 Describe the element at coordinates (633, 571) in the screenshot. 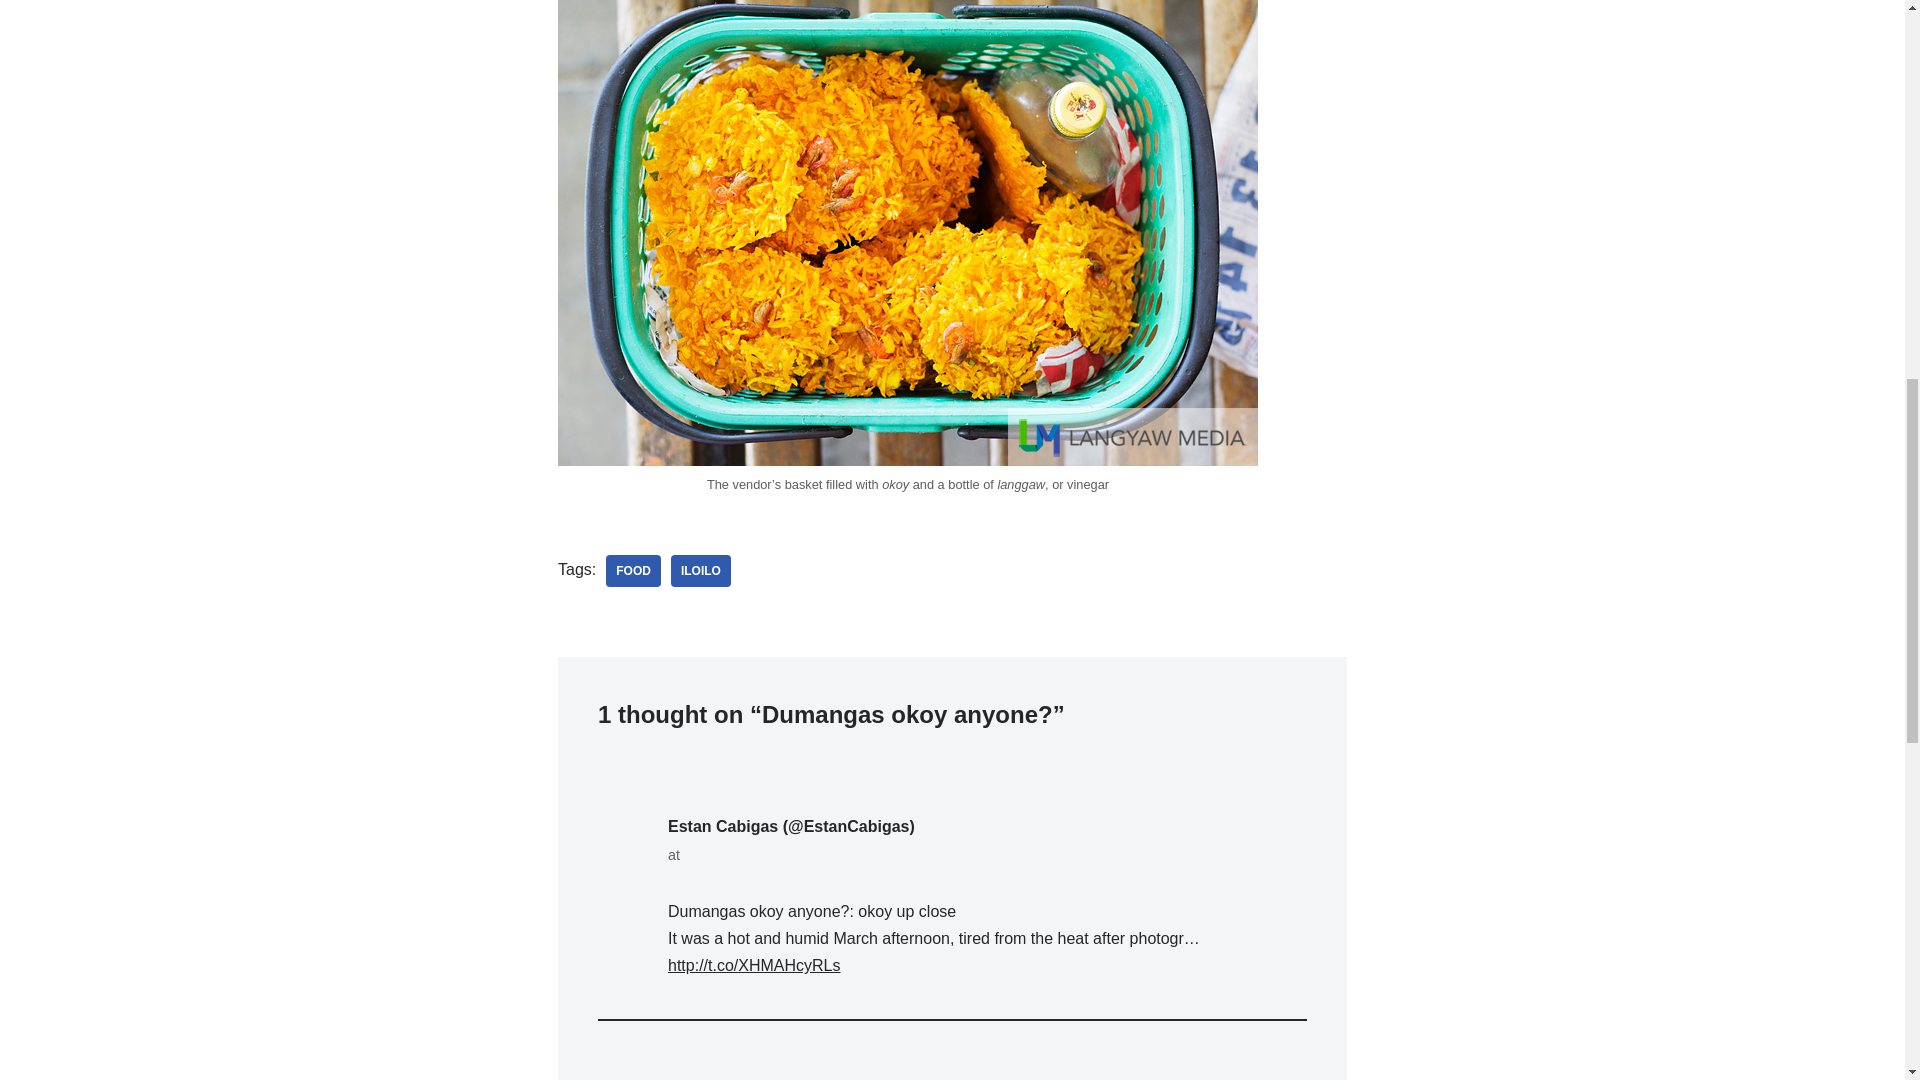

I see `FOOD` at that location.